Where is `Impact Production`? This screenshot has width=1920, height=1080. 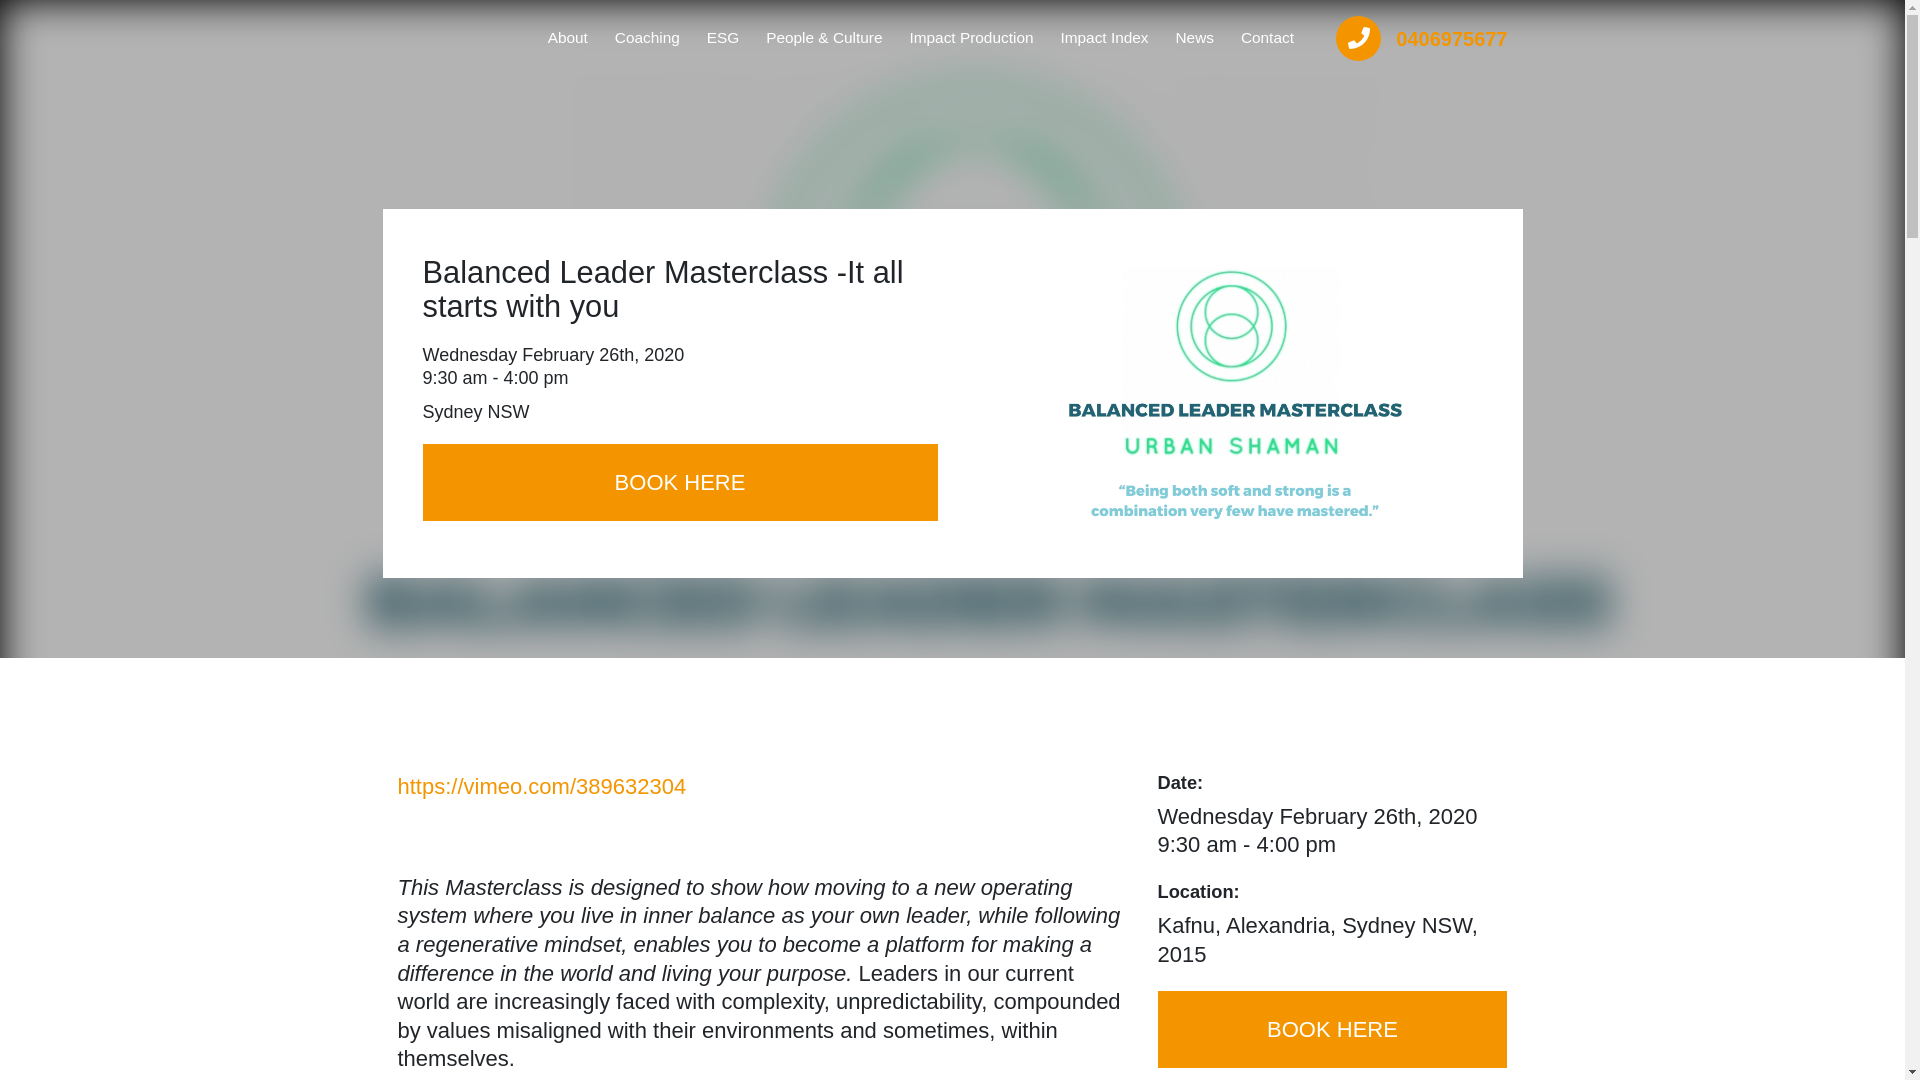
Impact Production is located at coordinates (970, 38).